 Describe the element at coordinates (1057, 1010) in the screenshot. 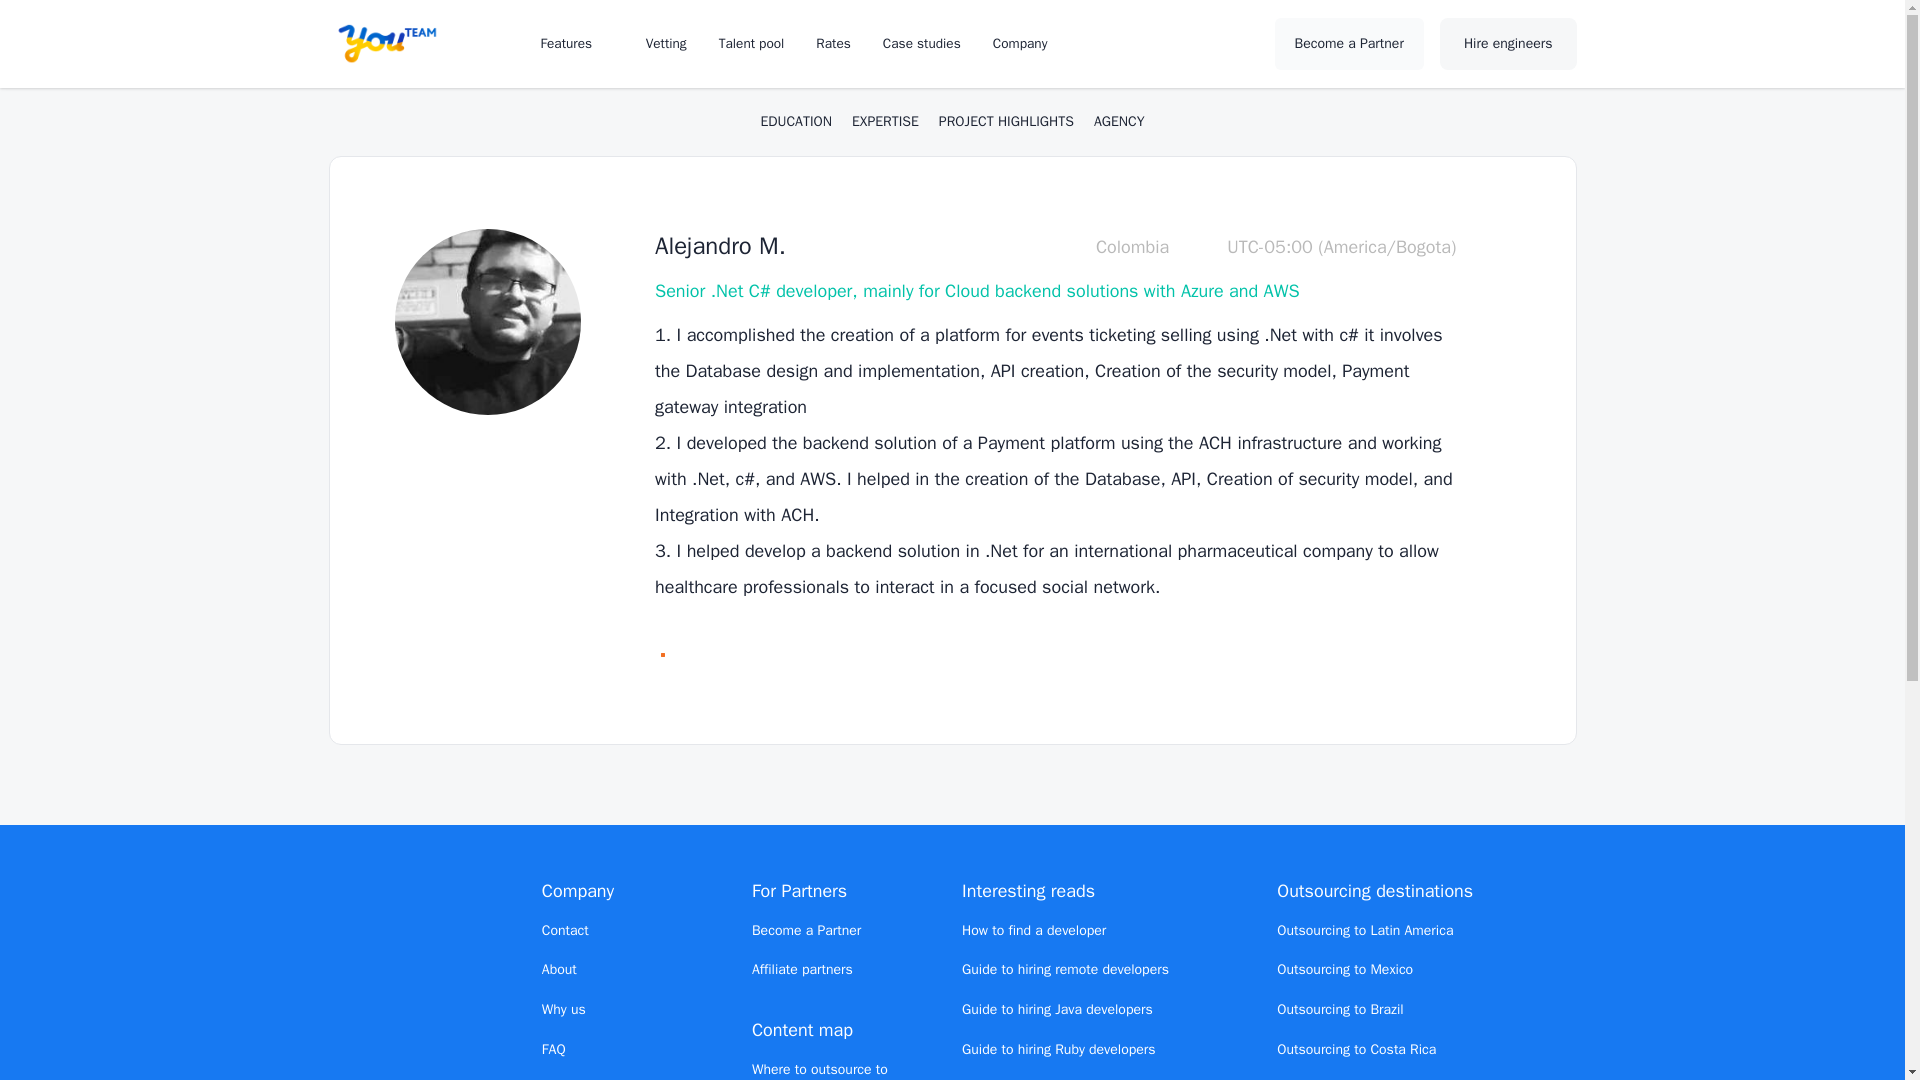

I see `Guide to hiring Java developers` at that location.